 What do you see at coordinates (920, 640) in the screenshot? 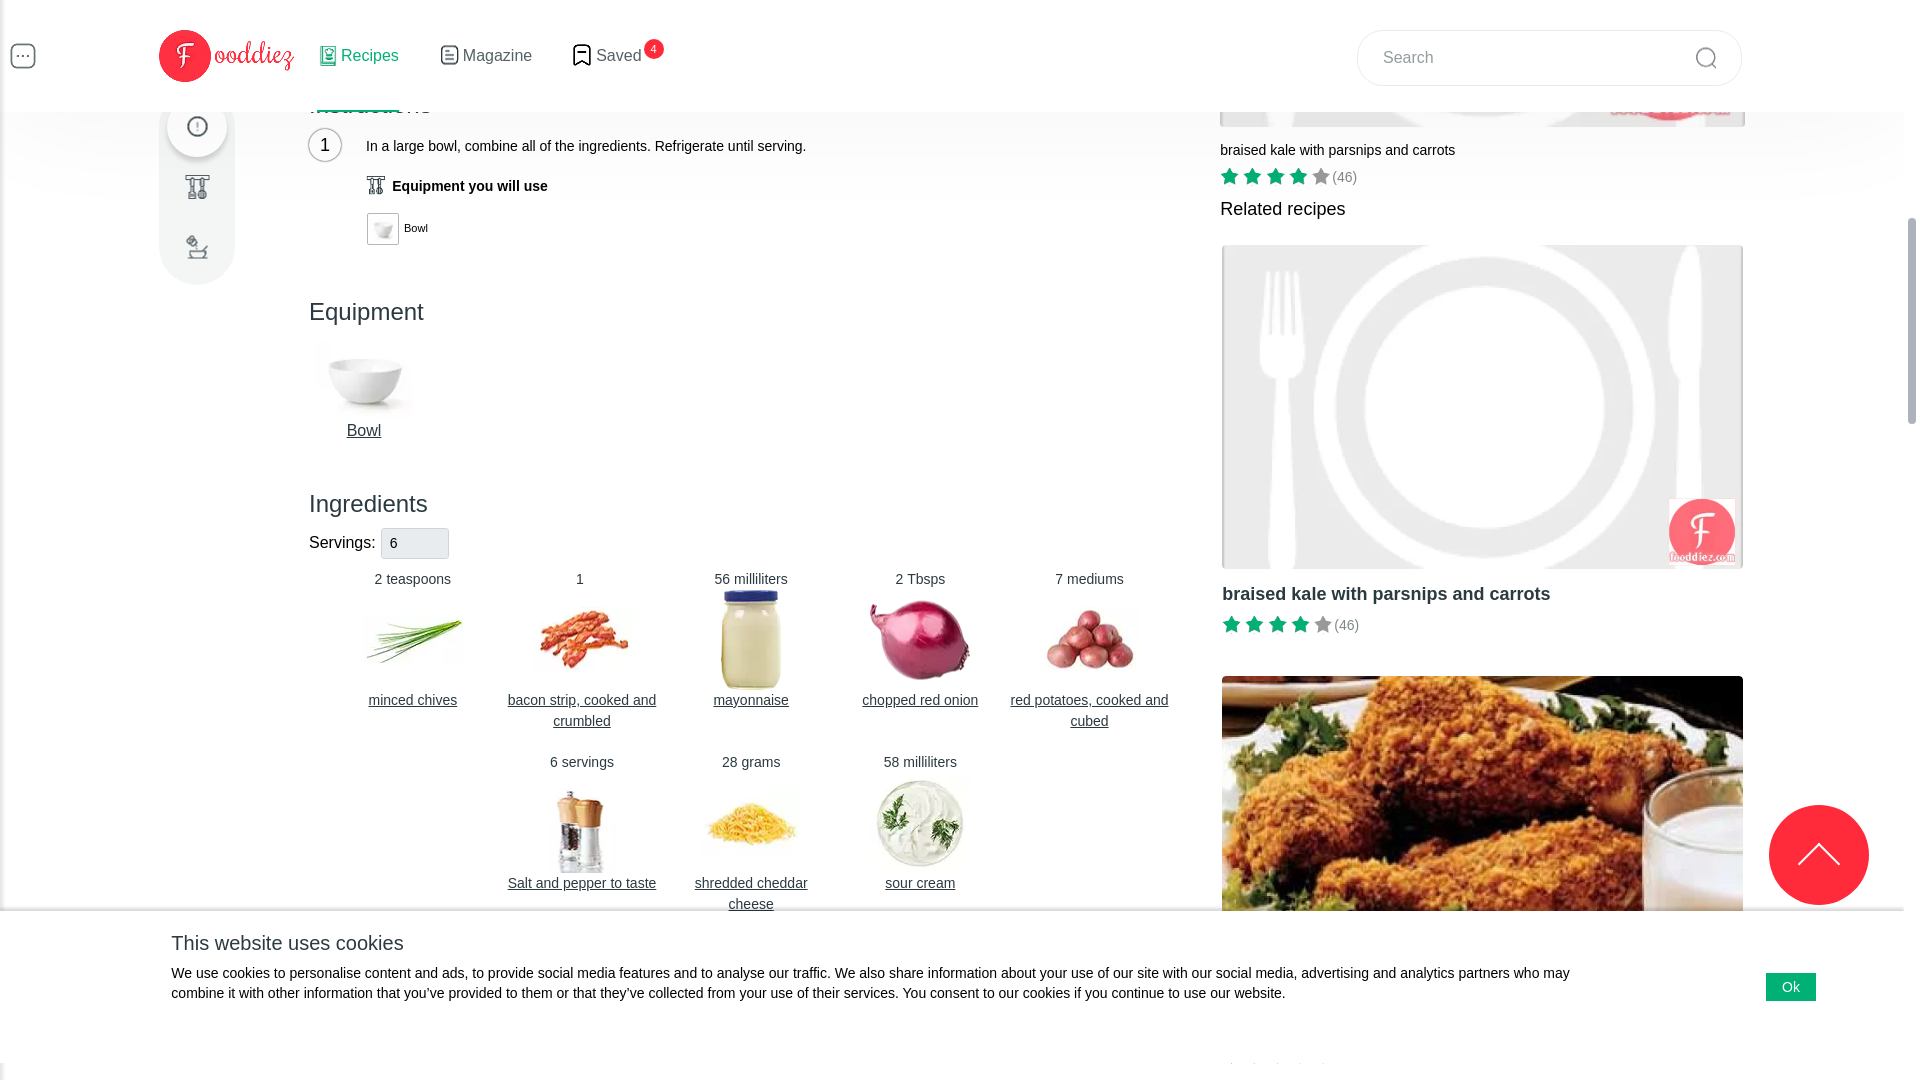
I see `Equipment` at bounding box center [920, 640].